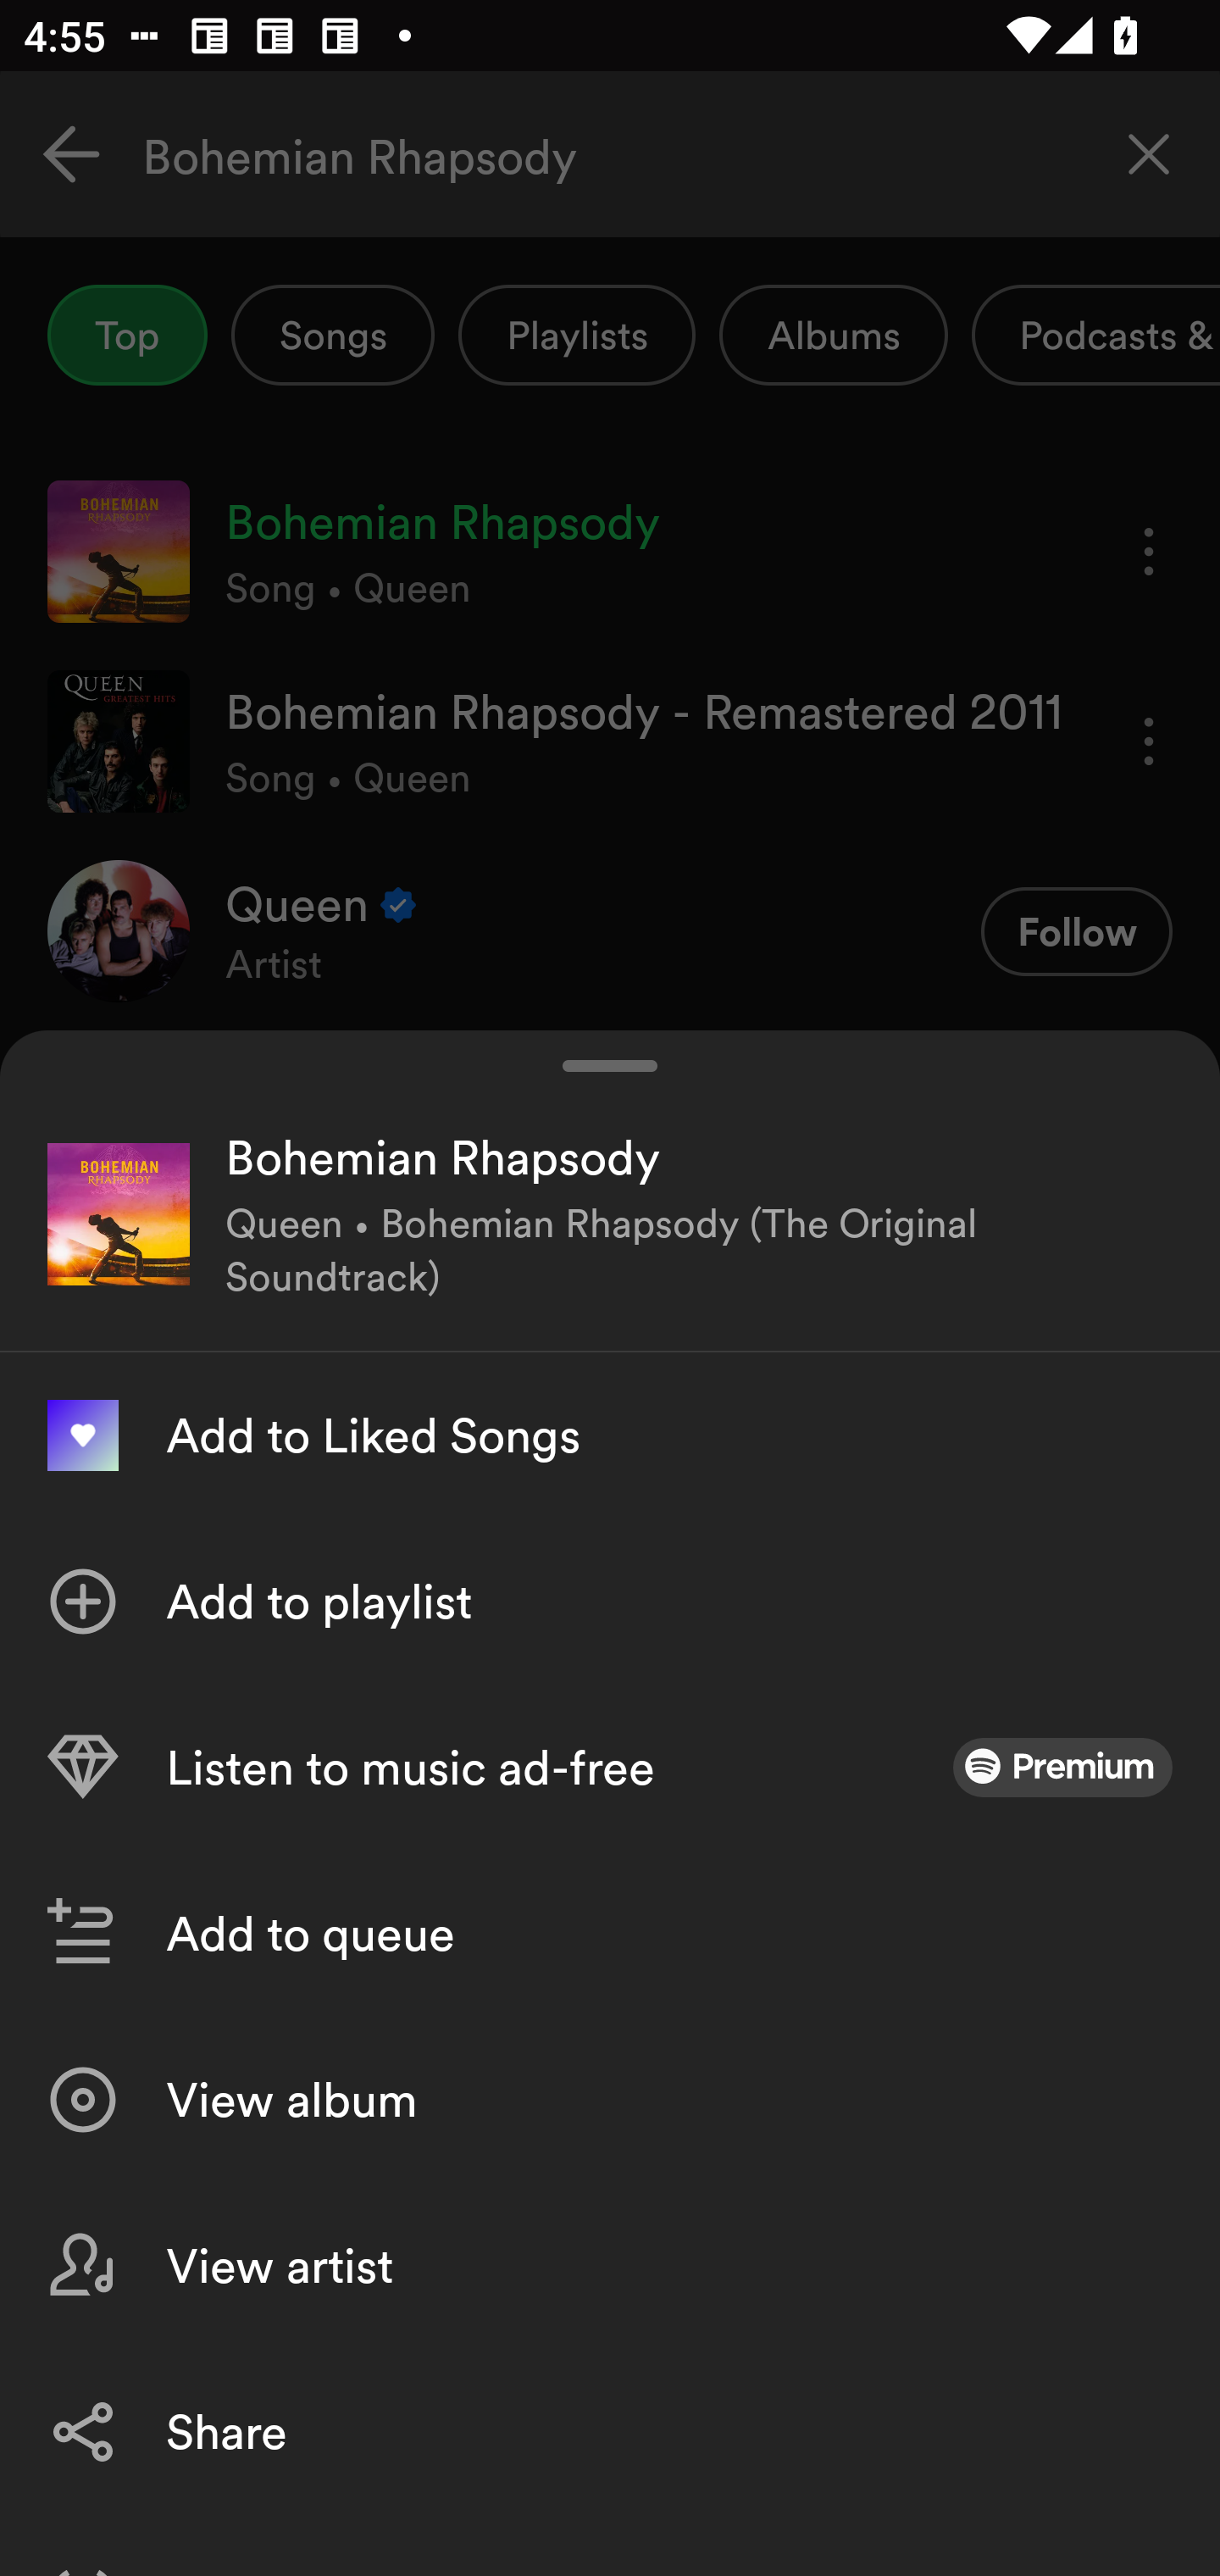 Image resolution: width=1220 pixels, height=2576 pixels. What do you see at coordinates (610, 2099) in the screenshot?
I see `View album` at bounding box center [610, 2099].